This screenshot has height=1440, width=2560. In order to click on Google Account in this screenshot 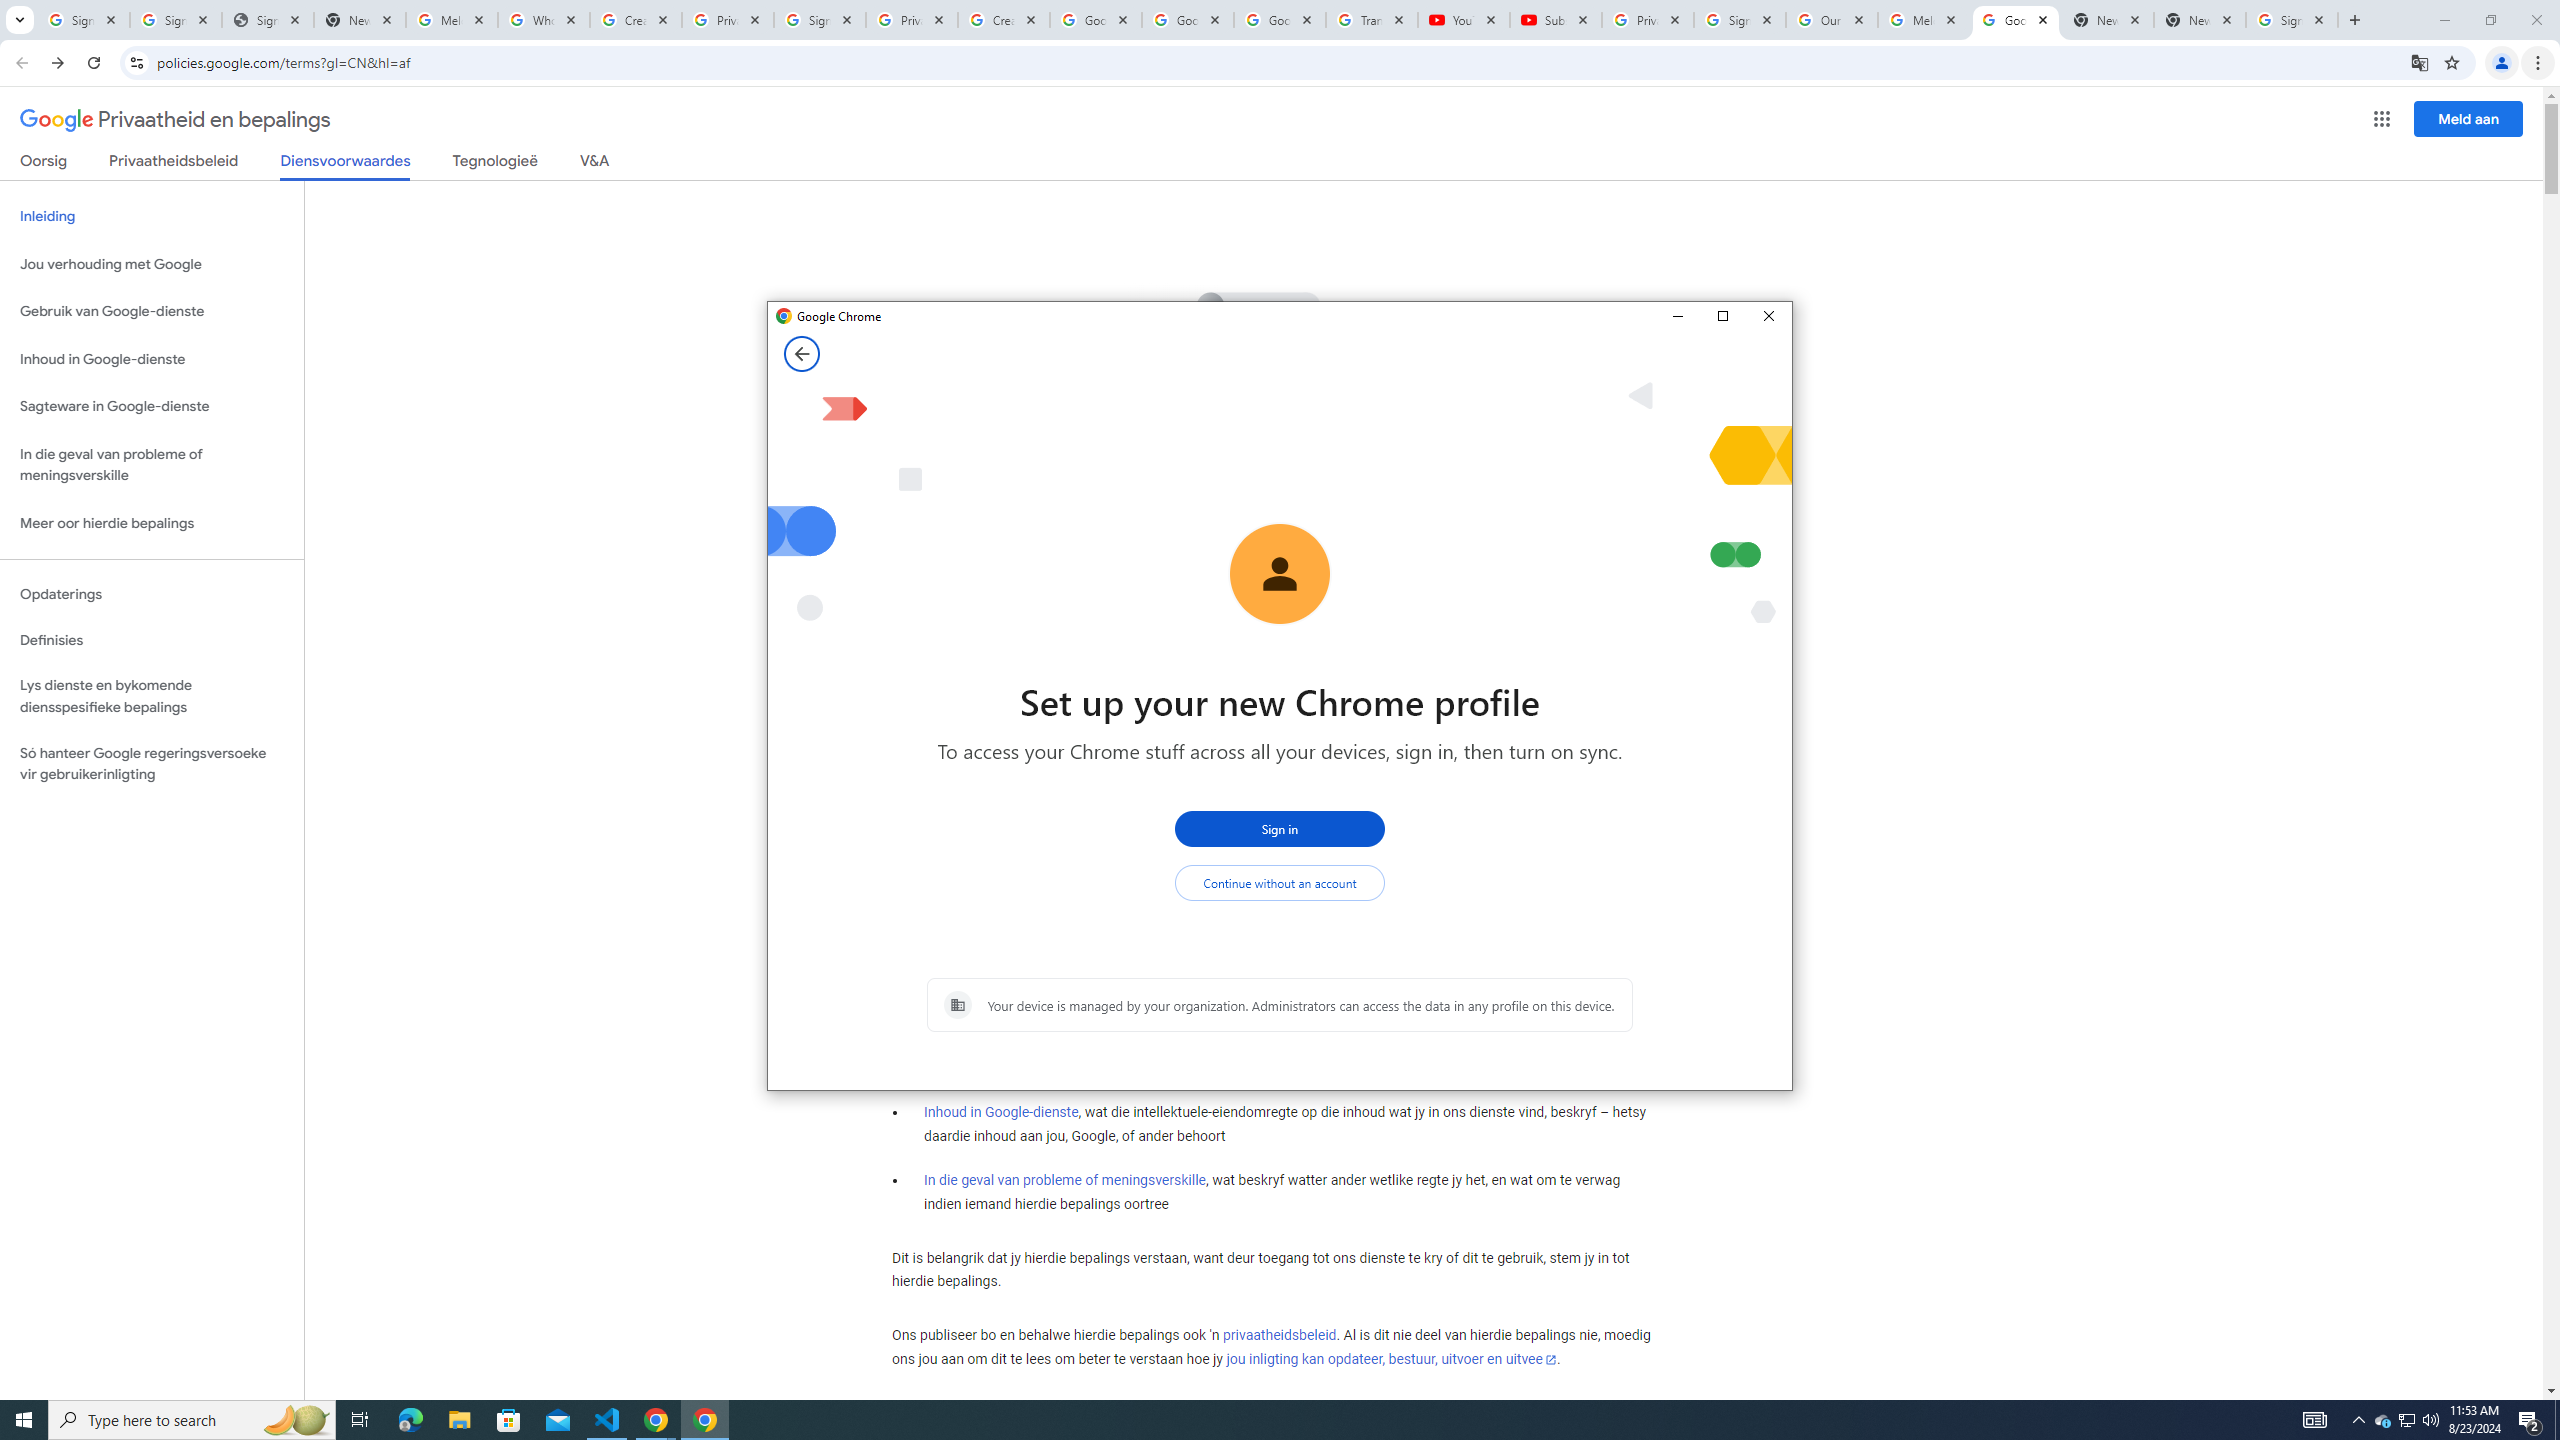, I will do `click(1280, 20)`.